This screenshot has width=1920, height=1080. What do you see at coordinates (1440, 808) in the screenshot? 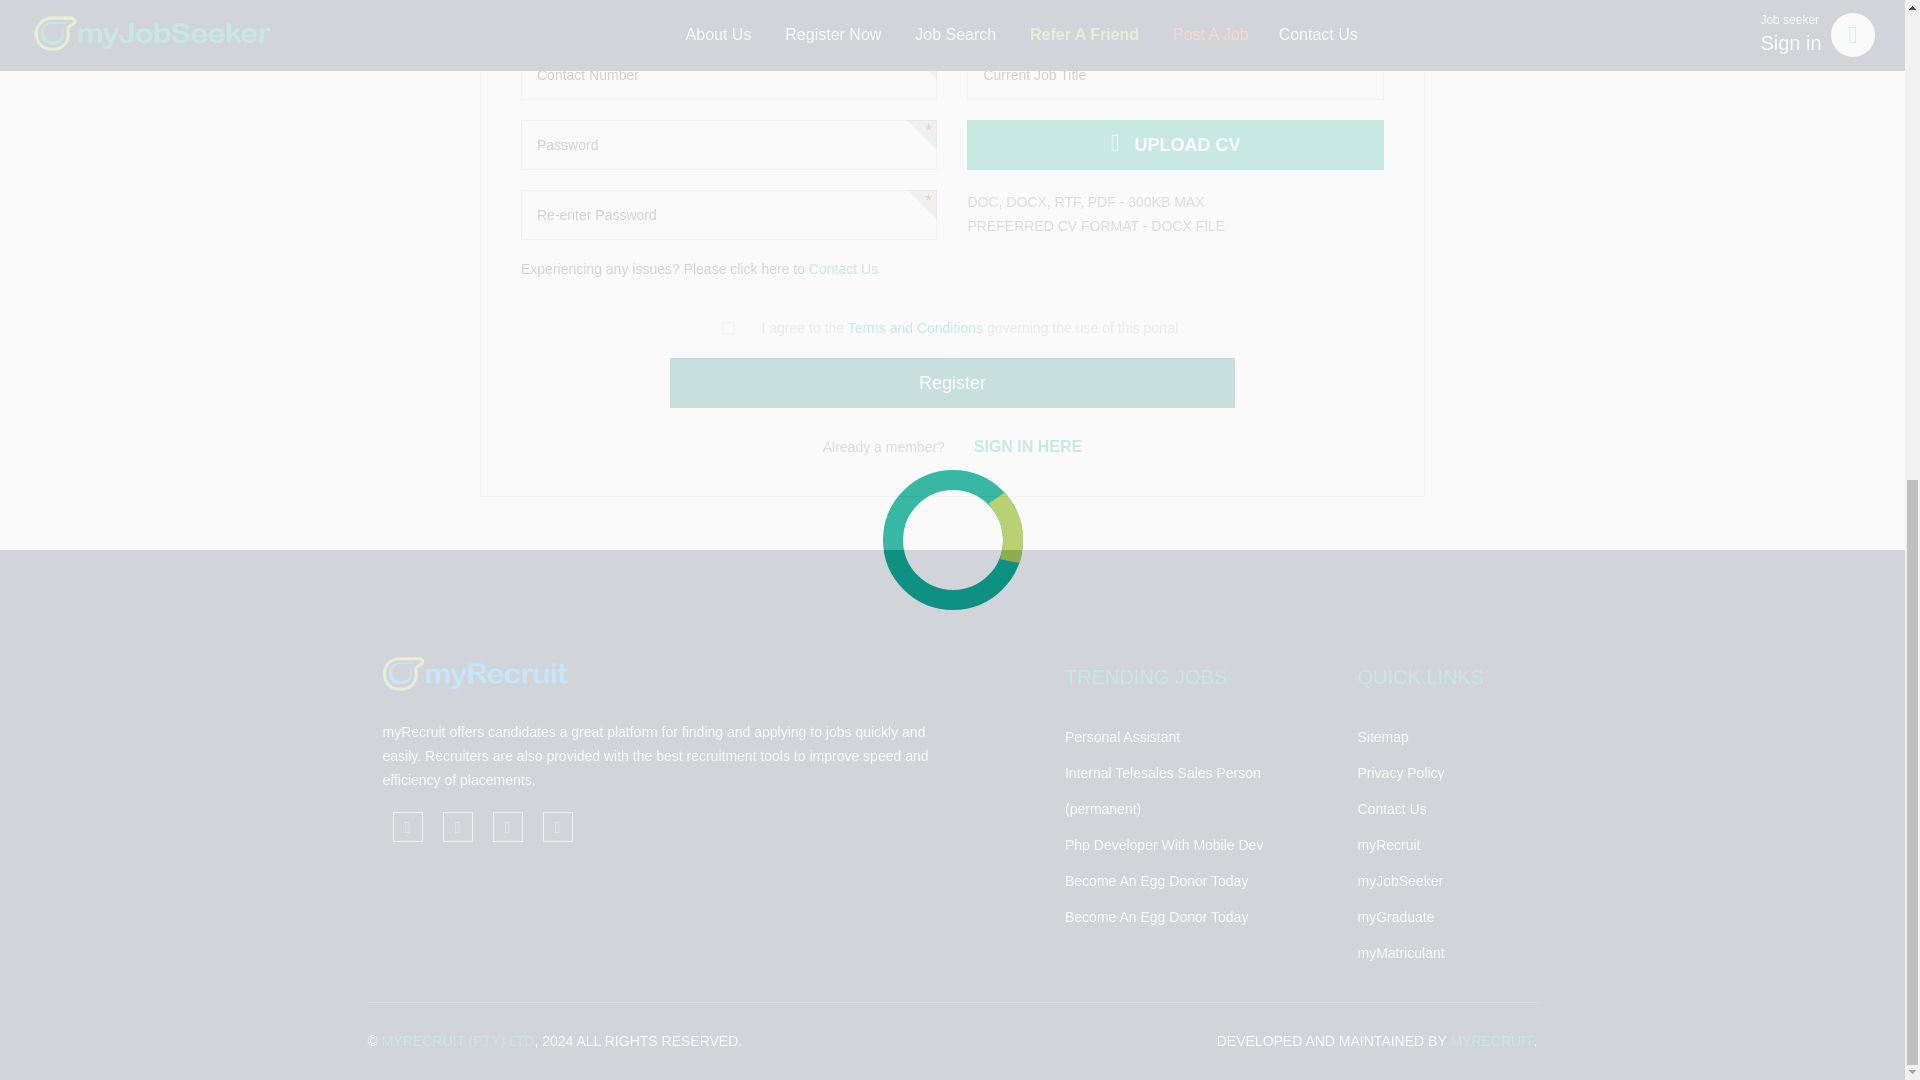
I see `Contact Us` at bounding box center [1440, 808].